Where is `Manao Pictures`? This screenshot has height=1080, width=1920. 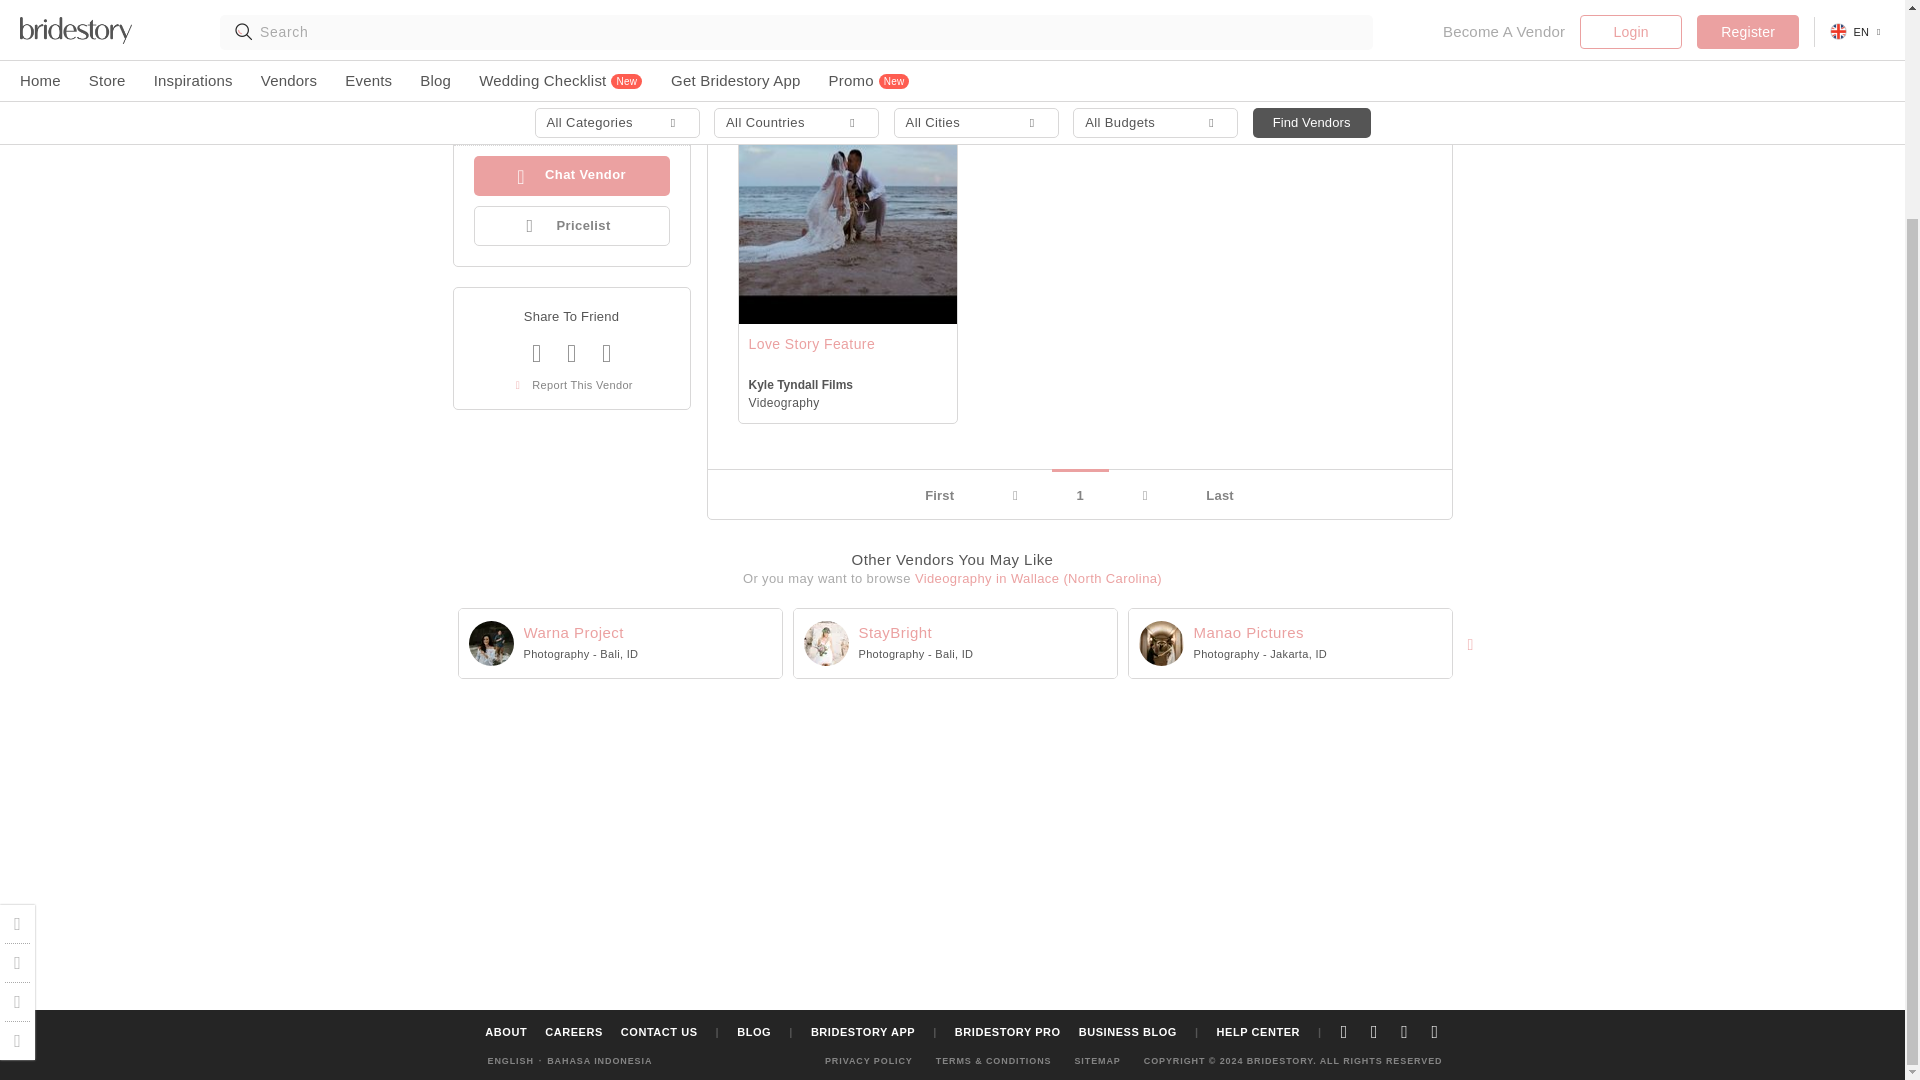 Manao Pictures is located at coordinates (1160, 644).